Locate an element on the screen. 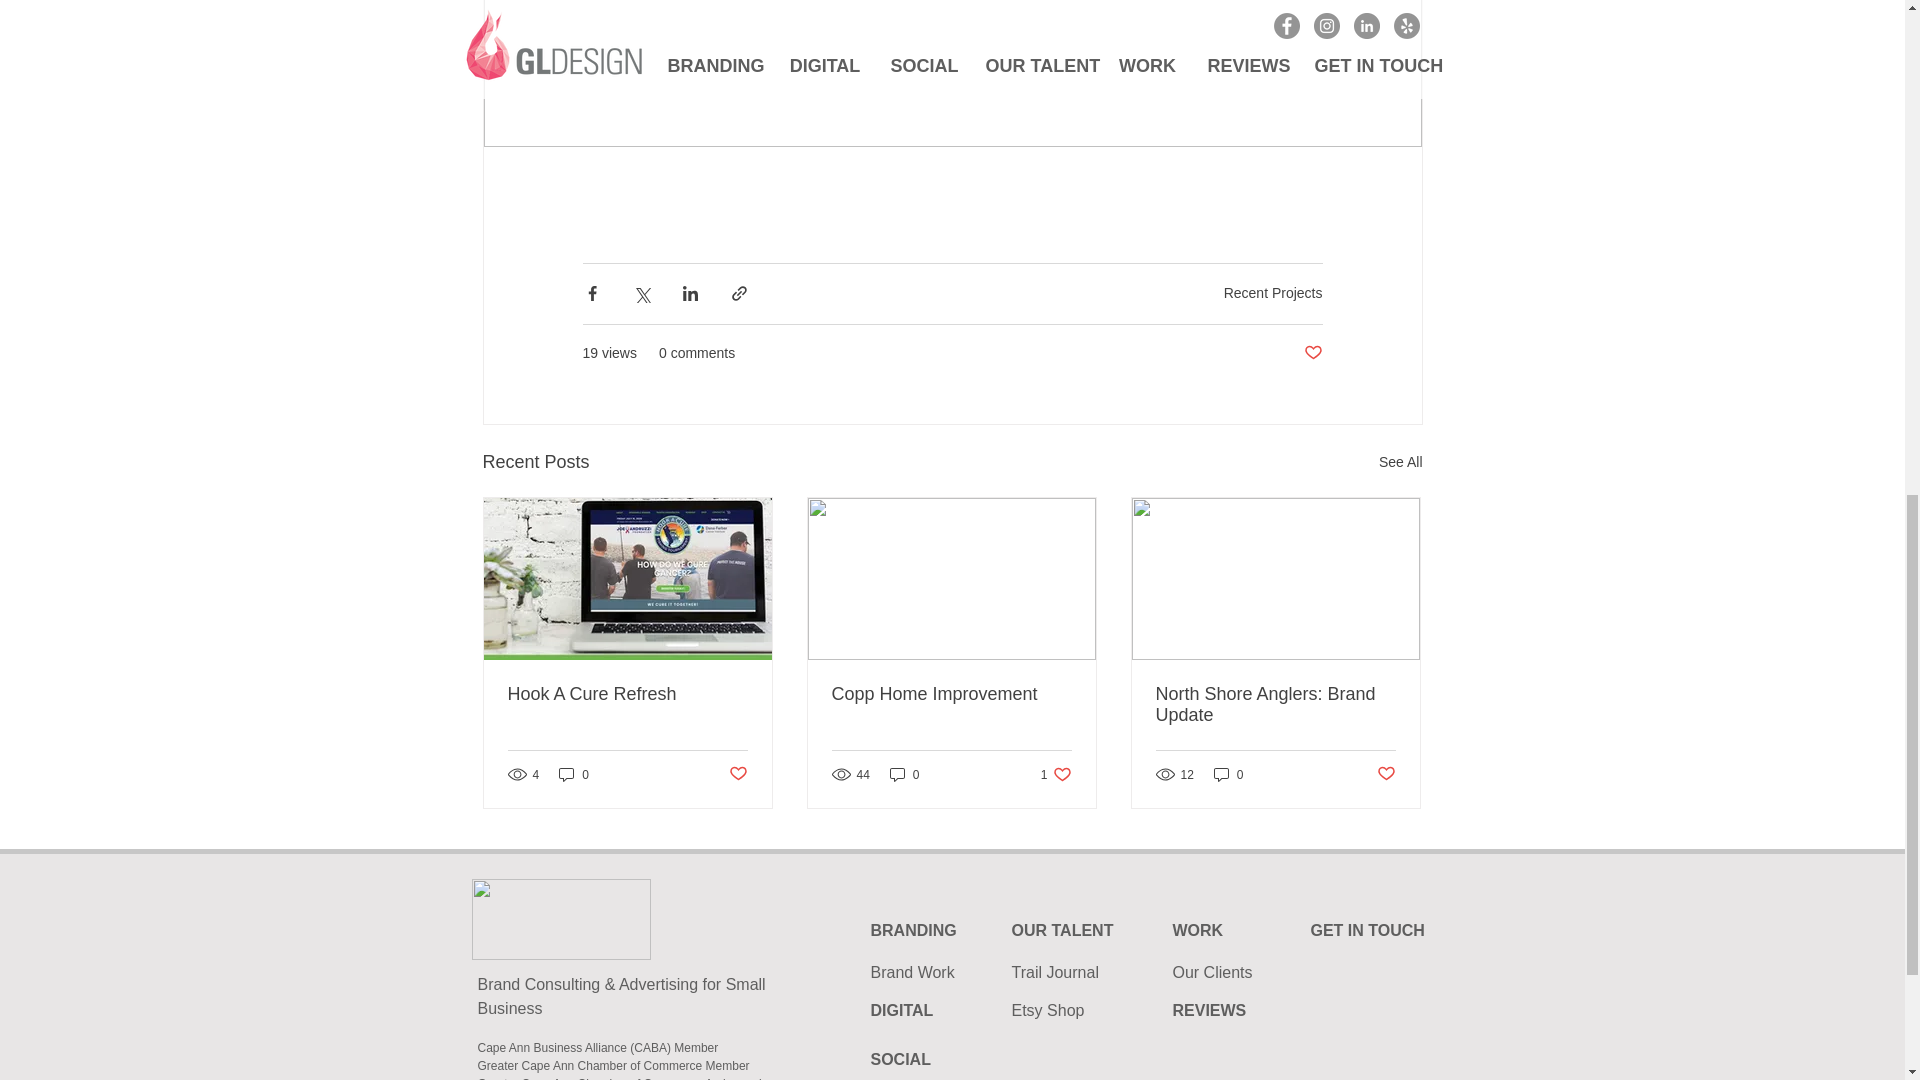  Recent Projects is located at coordinates (1273, 293).